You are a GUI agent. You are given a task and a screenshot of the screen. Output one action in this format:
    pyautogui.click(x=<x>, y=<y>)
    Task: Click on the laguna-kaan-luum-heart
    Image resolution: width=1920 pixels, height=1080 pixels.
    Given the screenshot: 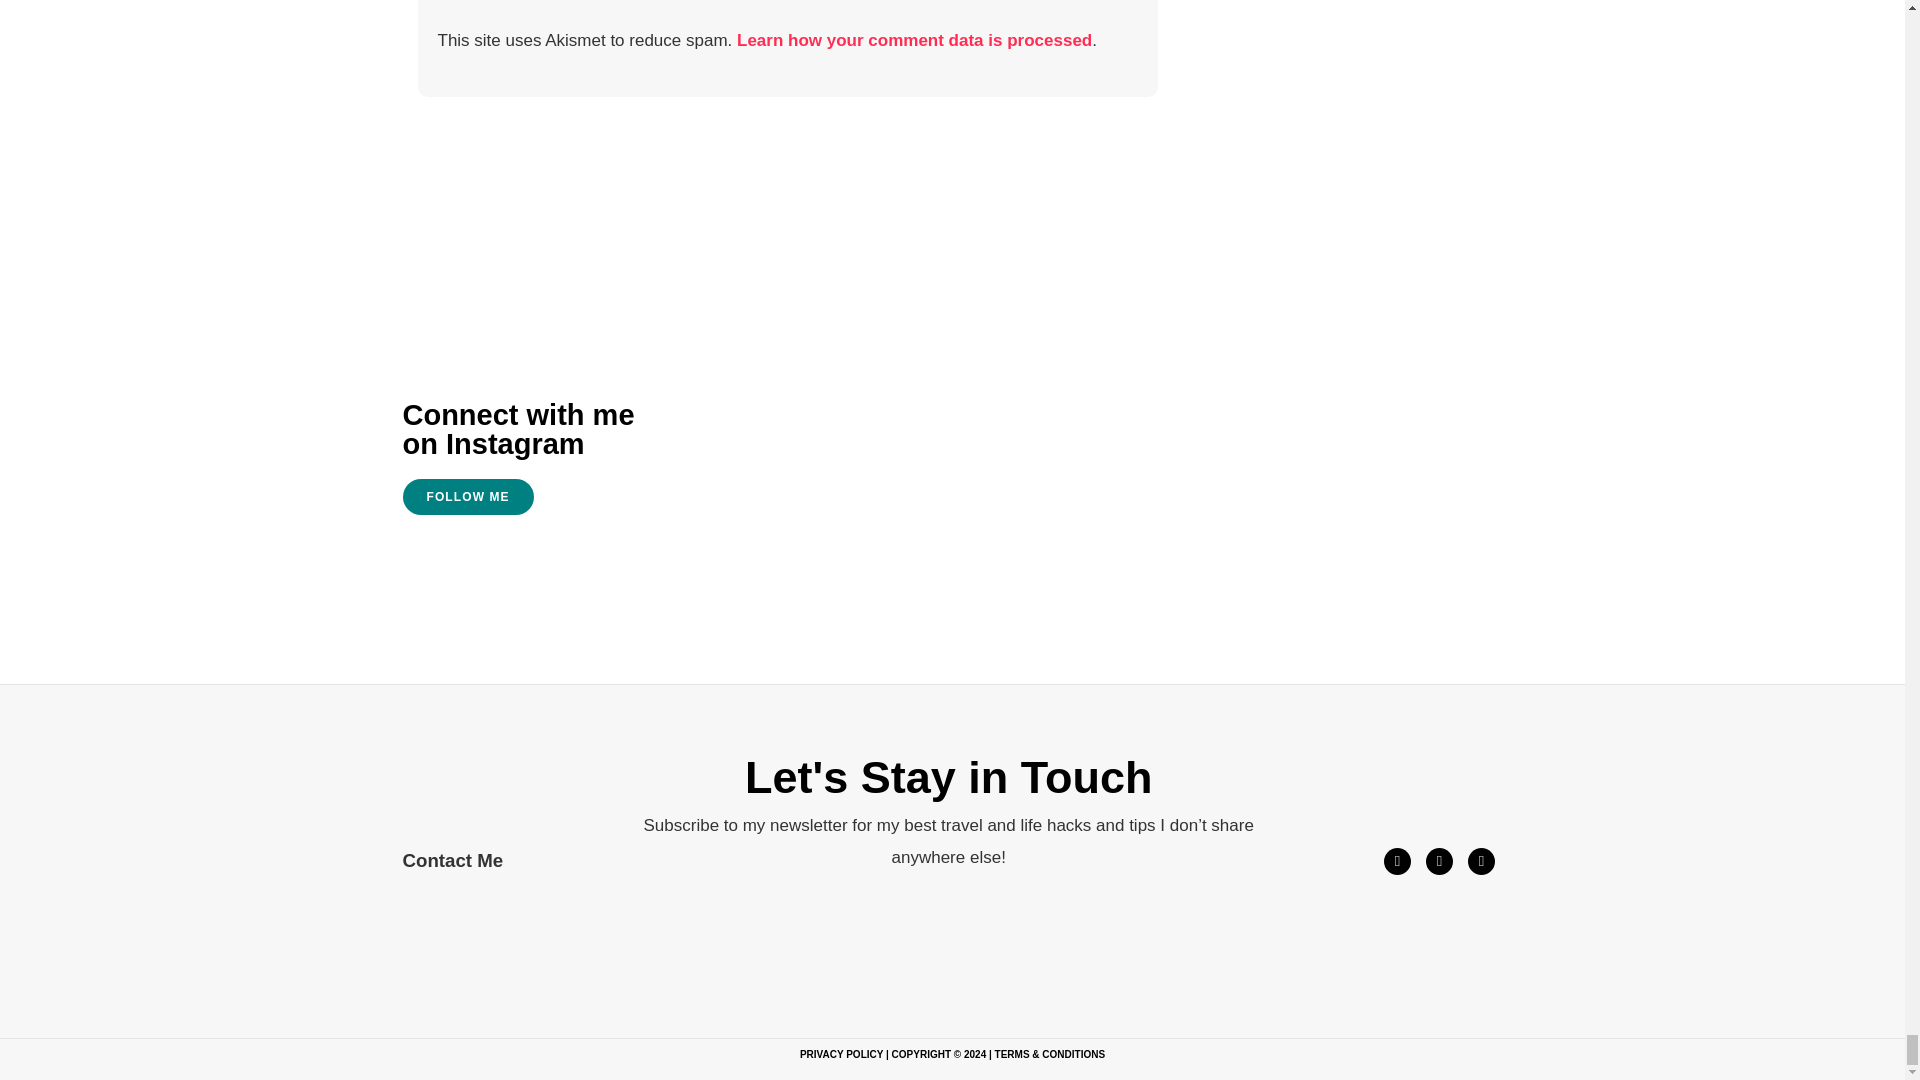 What is the action you would take?
    pyautogui.click(x=1380, y=374)
    